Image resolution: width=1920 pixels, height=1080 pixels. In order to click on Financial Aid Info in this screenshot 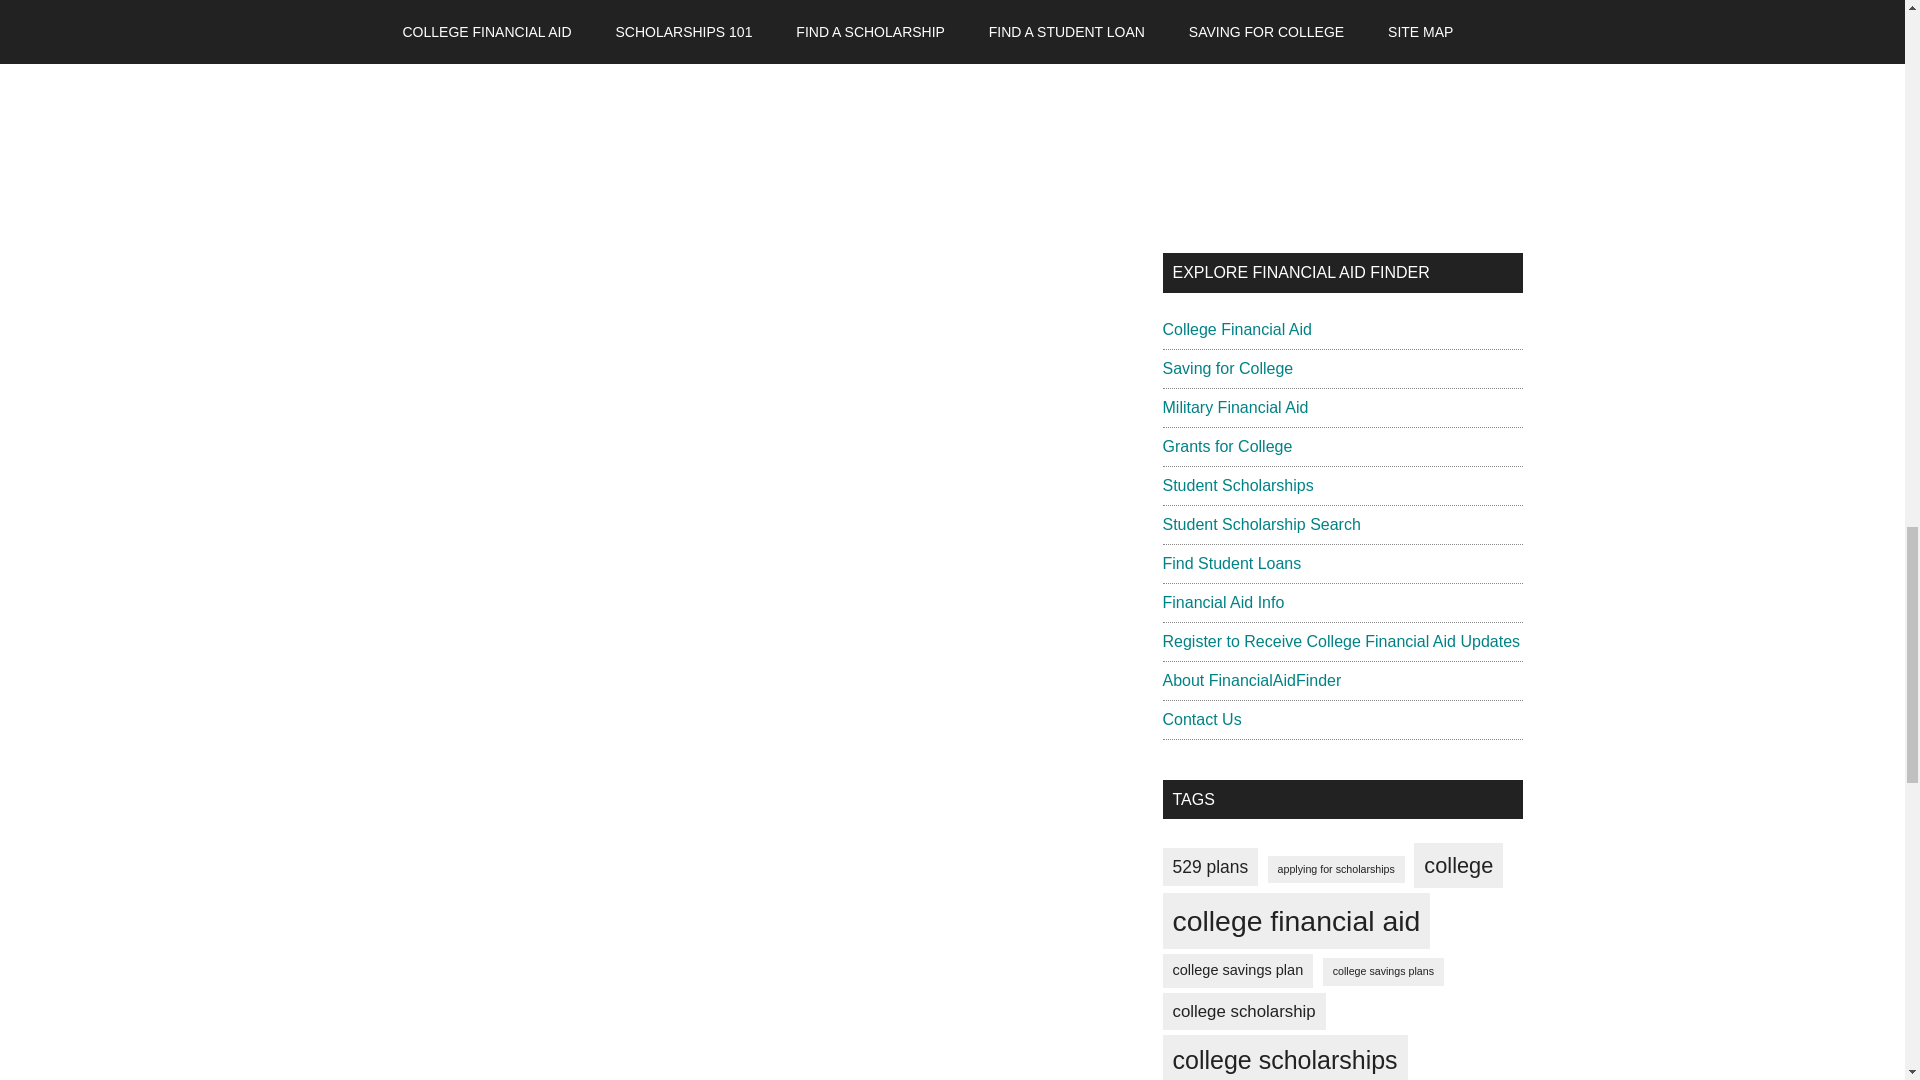, I will do `click(1222, 602)`.